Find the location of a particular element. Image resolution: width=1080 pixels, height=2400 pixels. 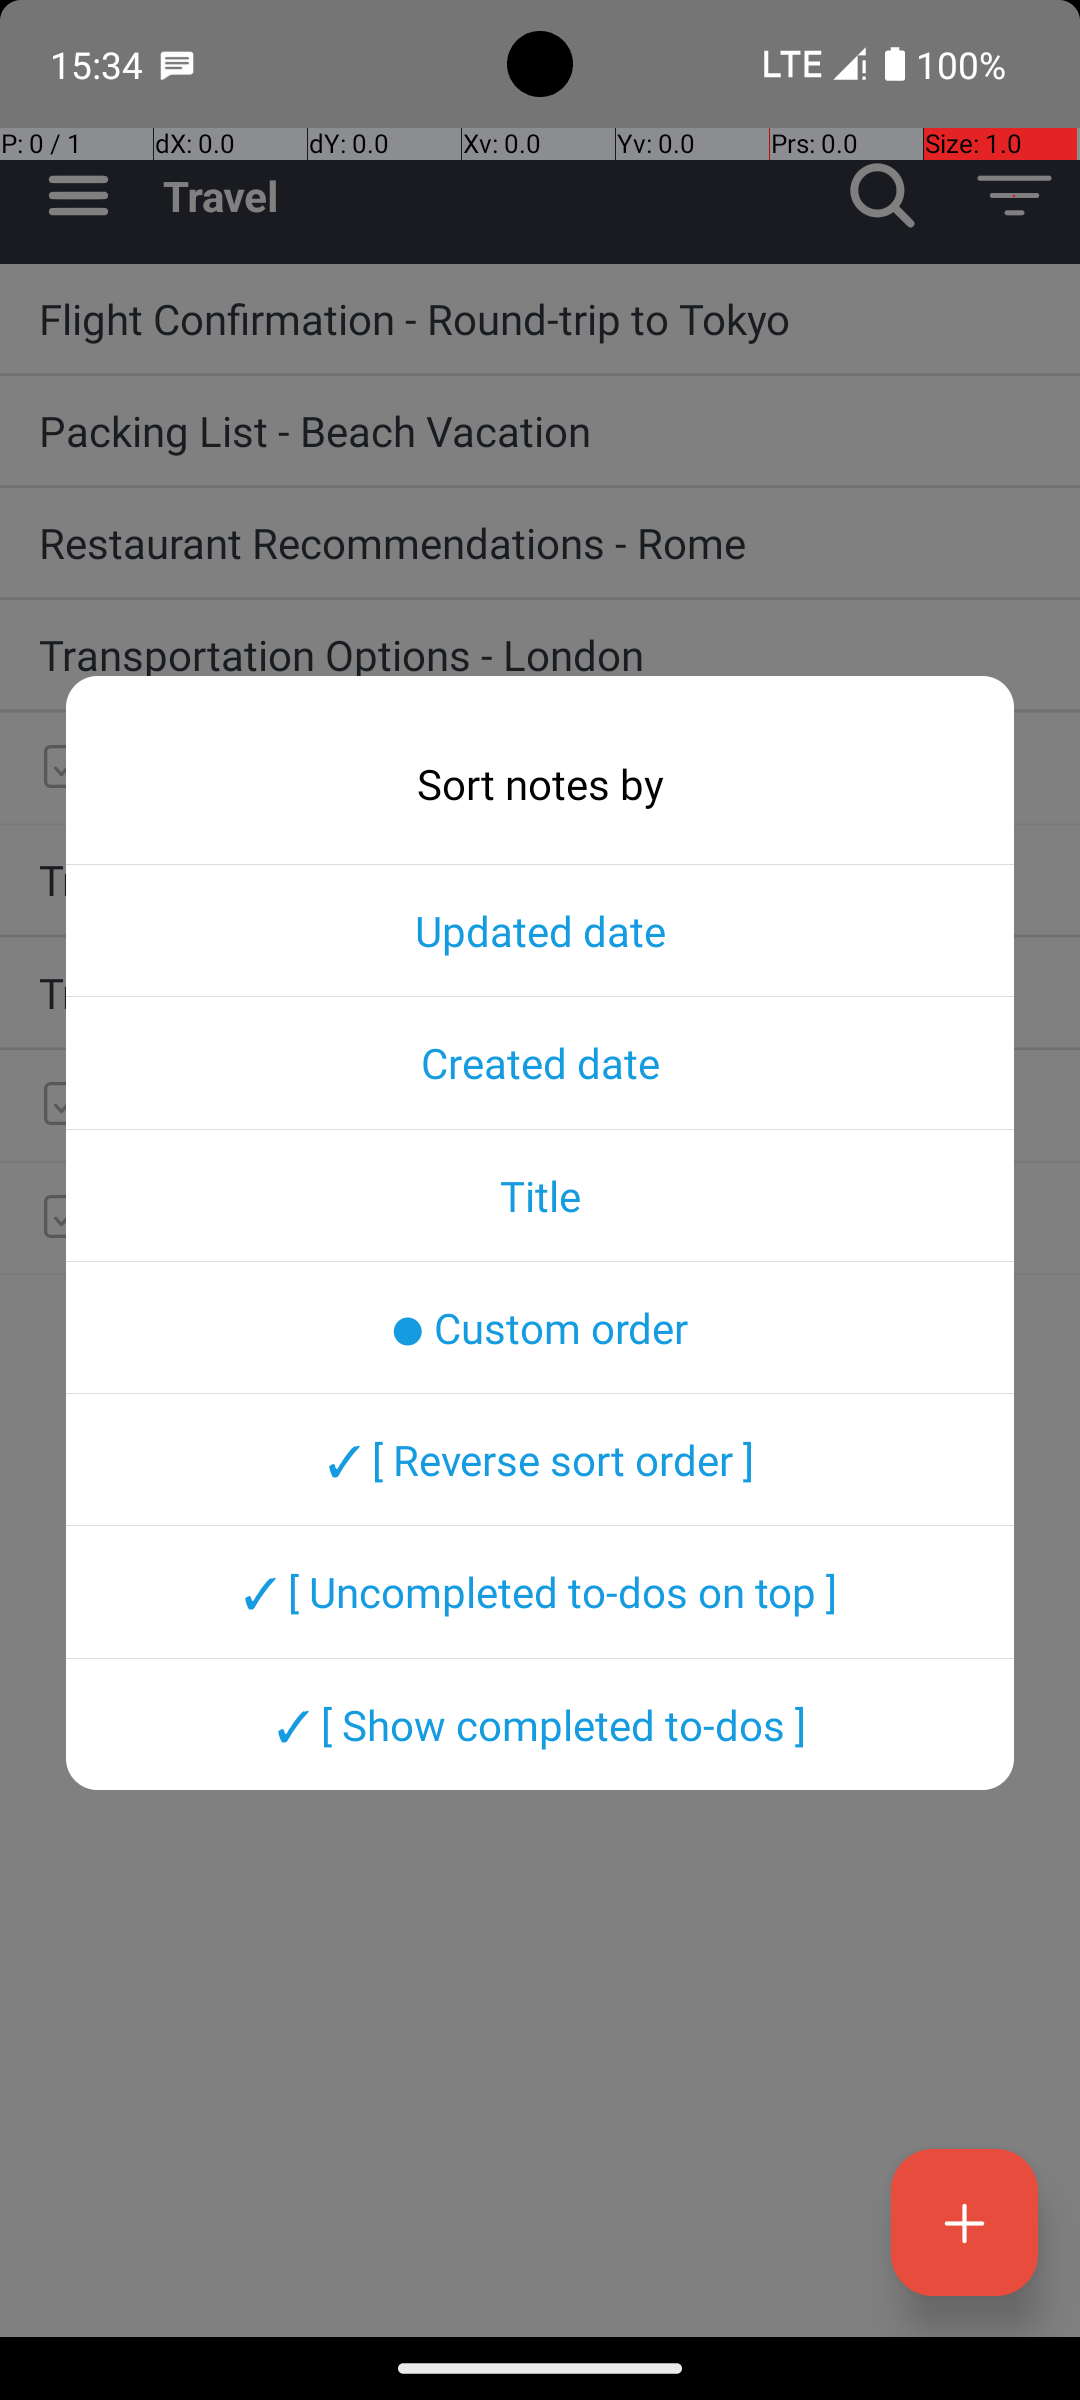

Travel Insurance Information is located at coordinates (540, 879).